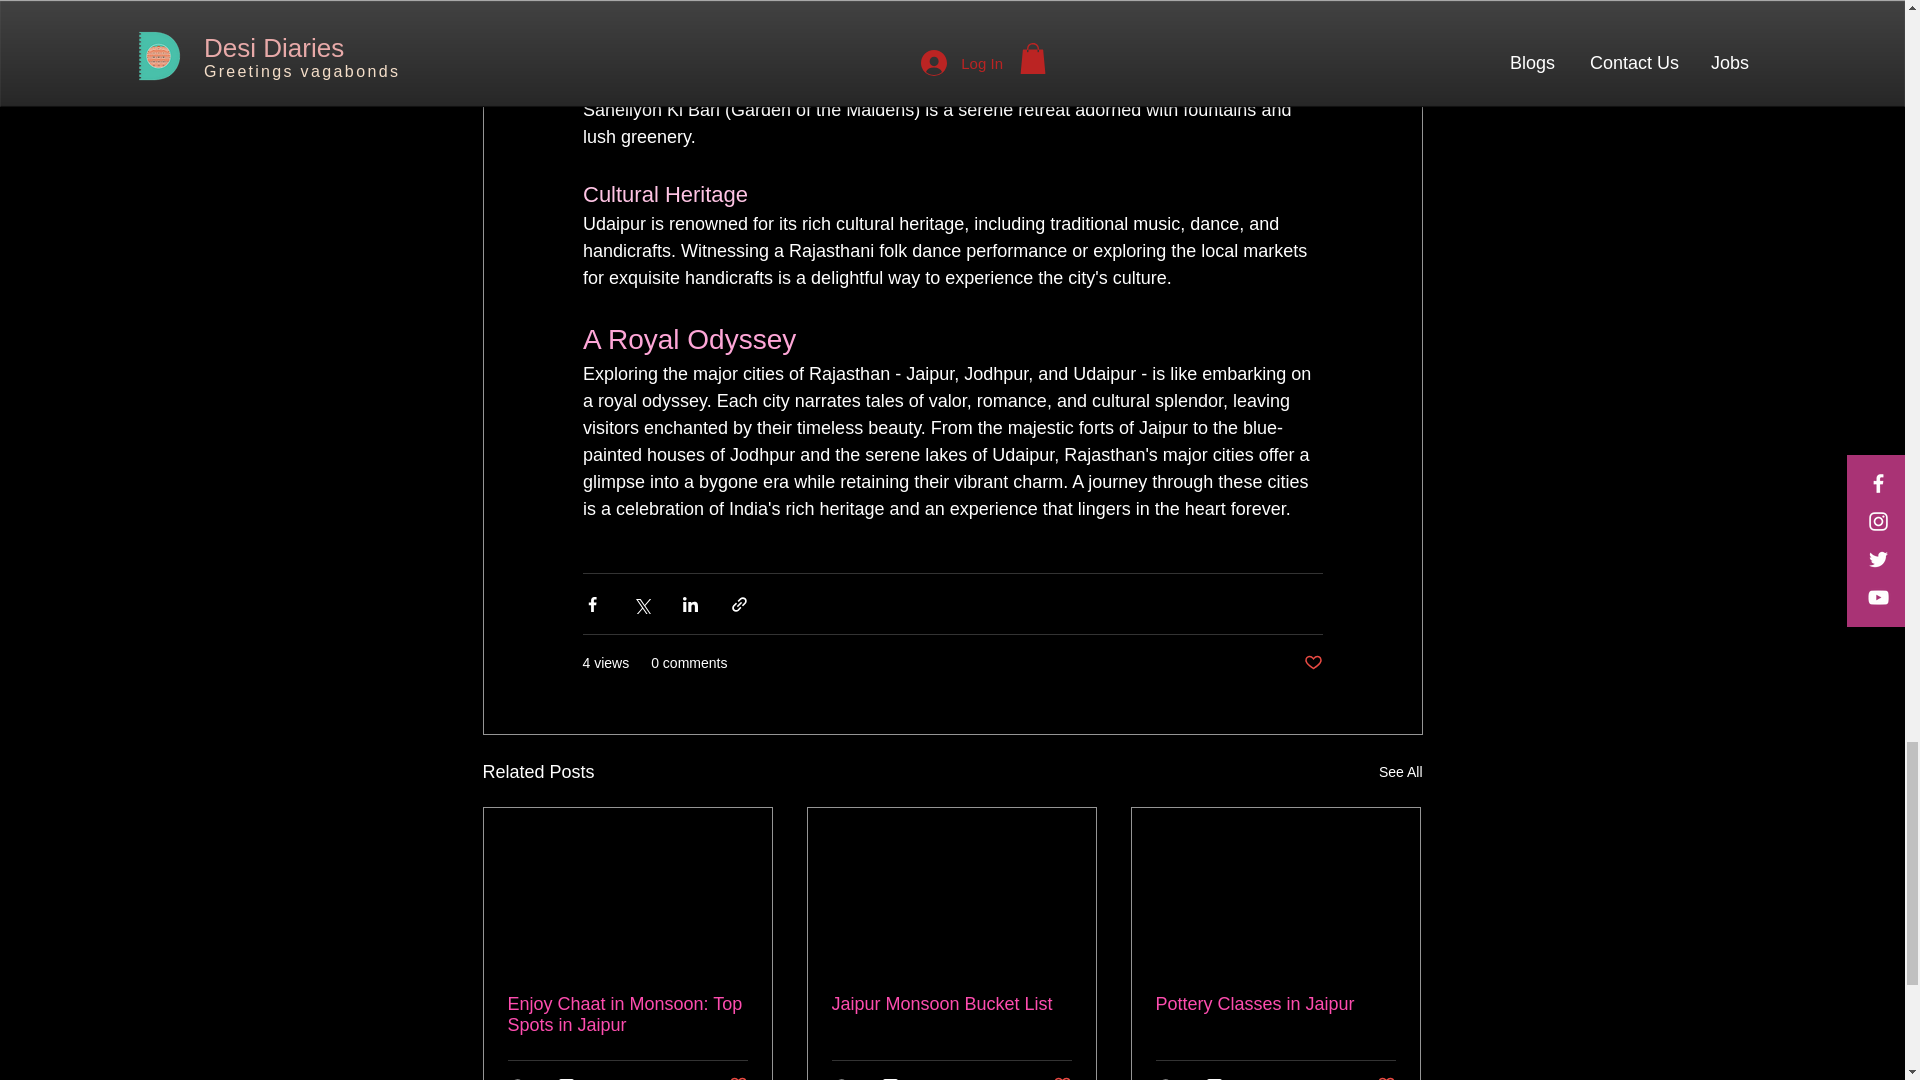  Describe the element at coordinates (898, 1078) in the screenshot. I see `0` at that location.